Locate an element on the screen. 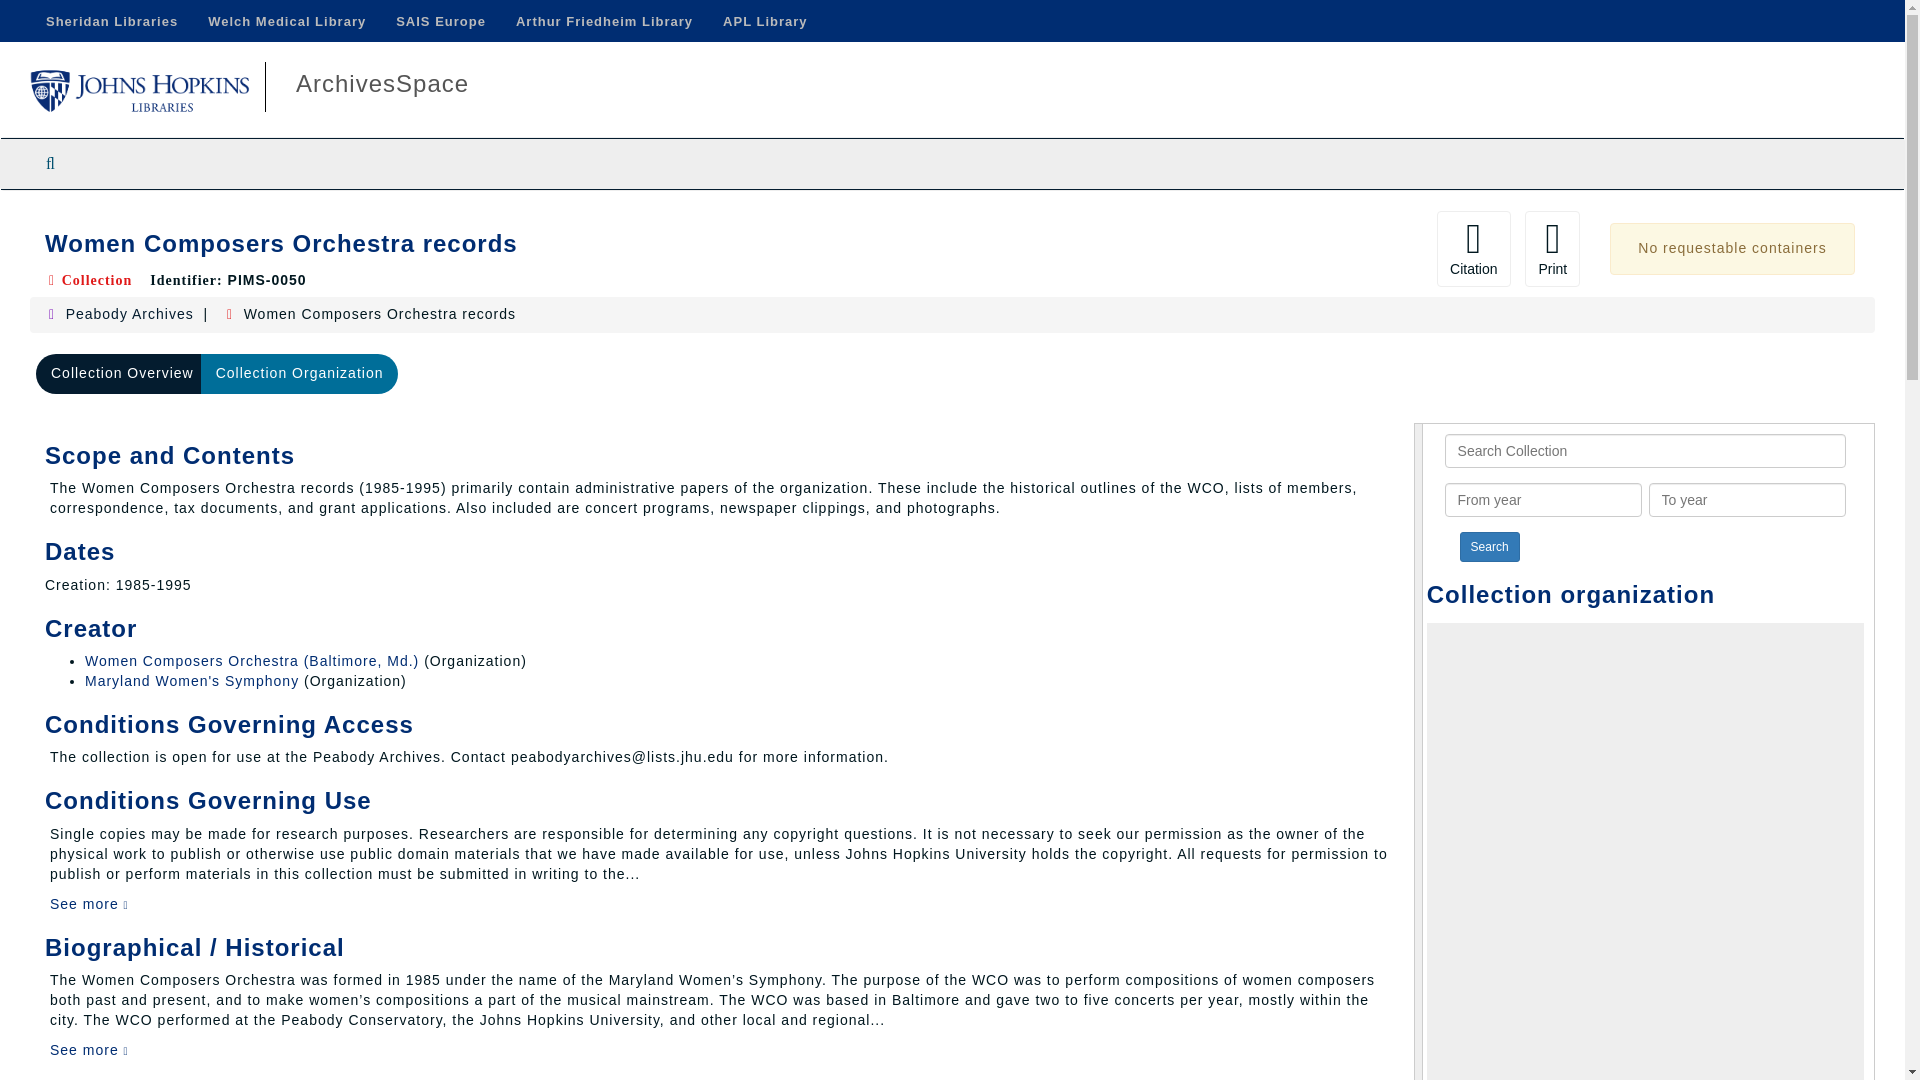 The width and height of the screenshot is (1920, 1080). Search is located at coordinates (1490, 546).